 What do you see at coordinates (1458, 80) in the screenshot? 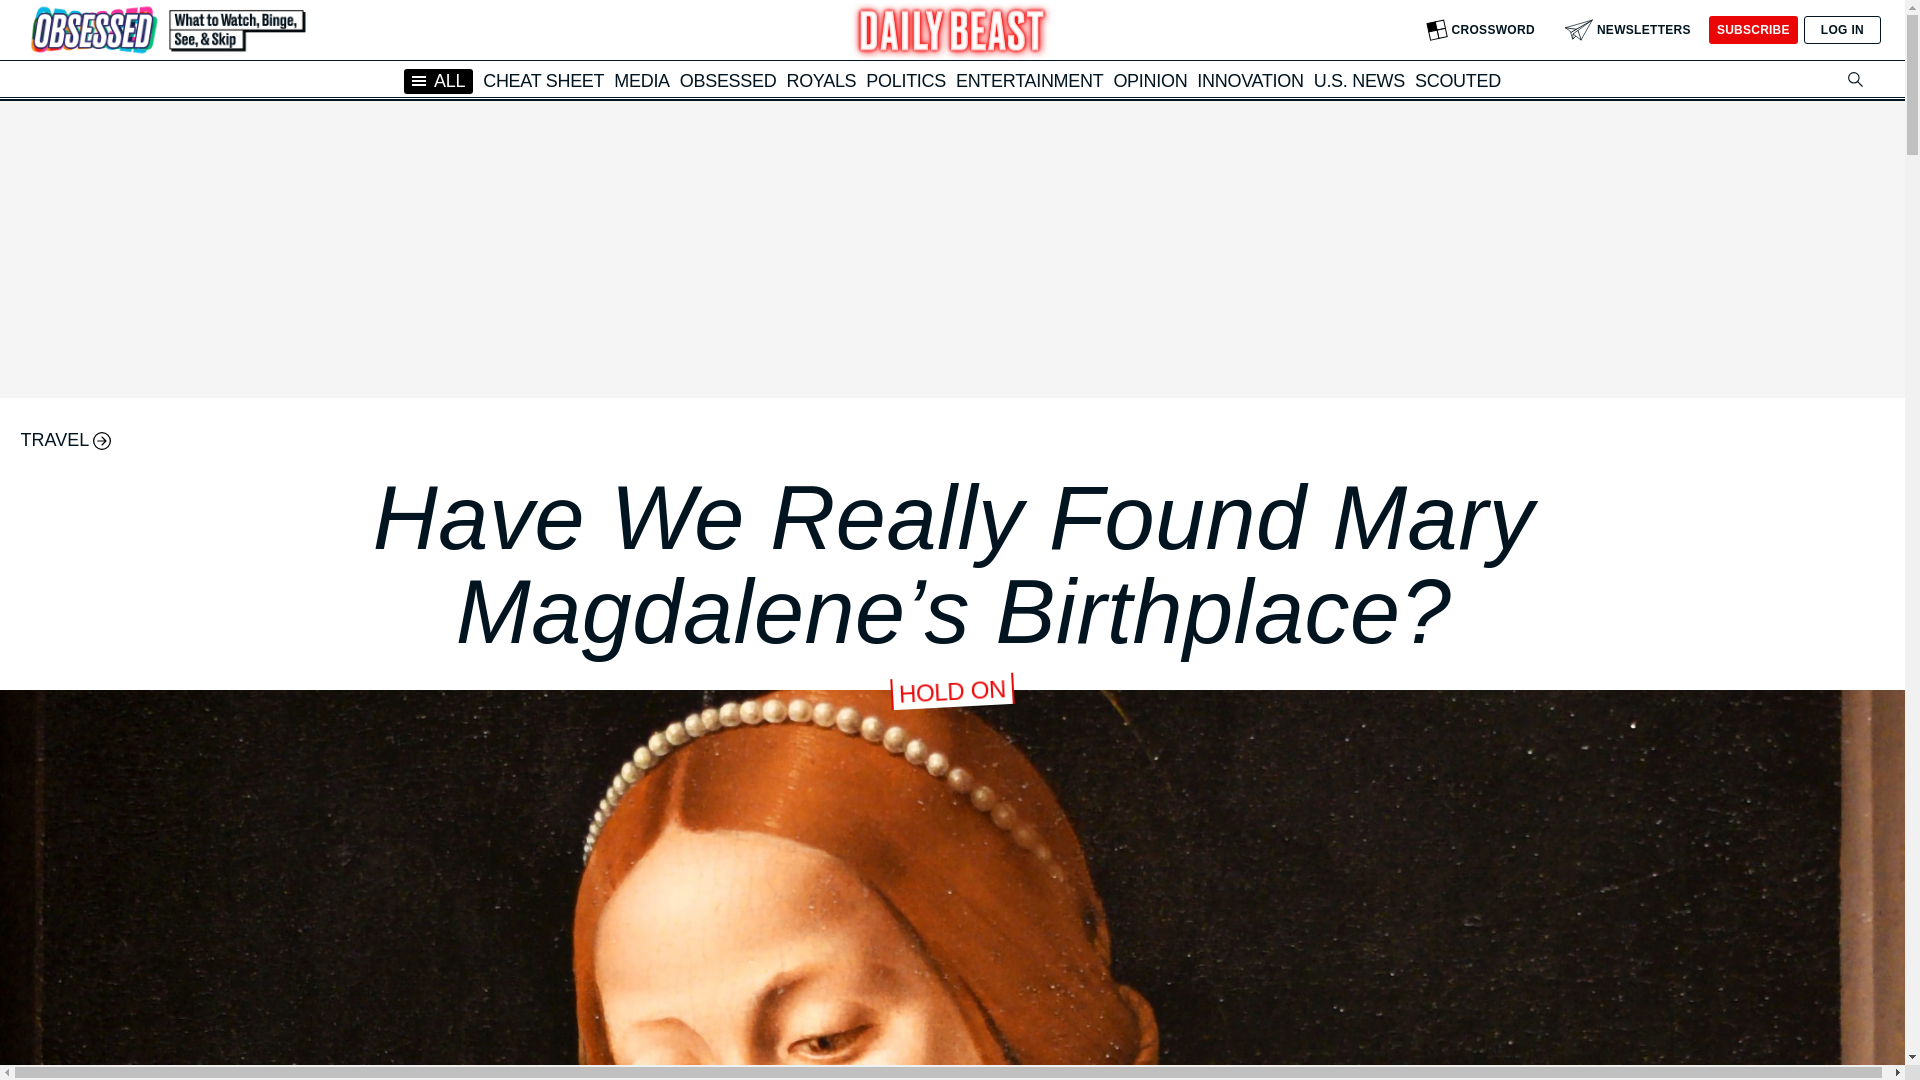
I see `SCOUTED` at bounding box center [1458, 80].